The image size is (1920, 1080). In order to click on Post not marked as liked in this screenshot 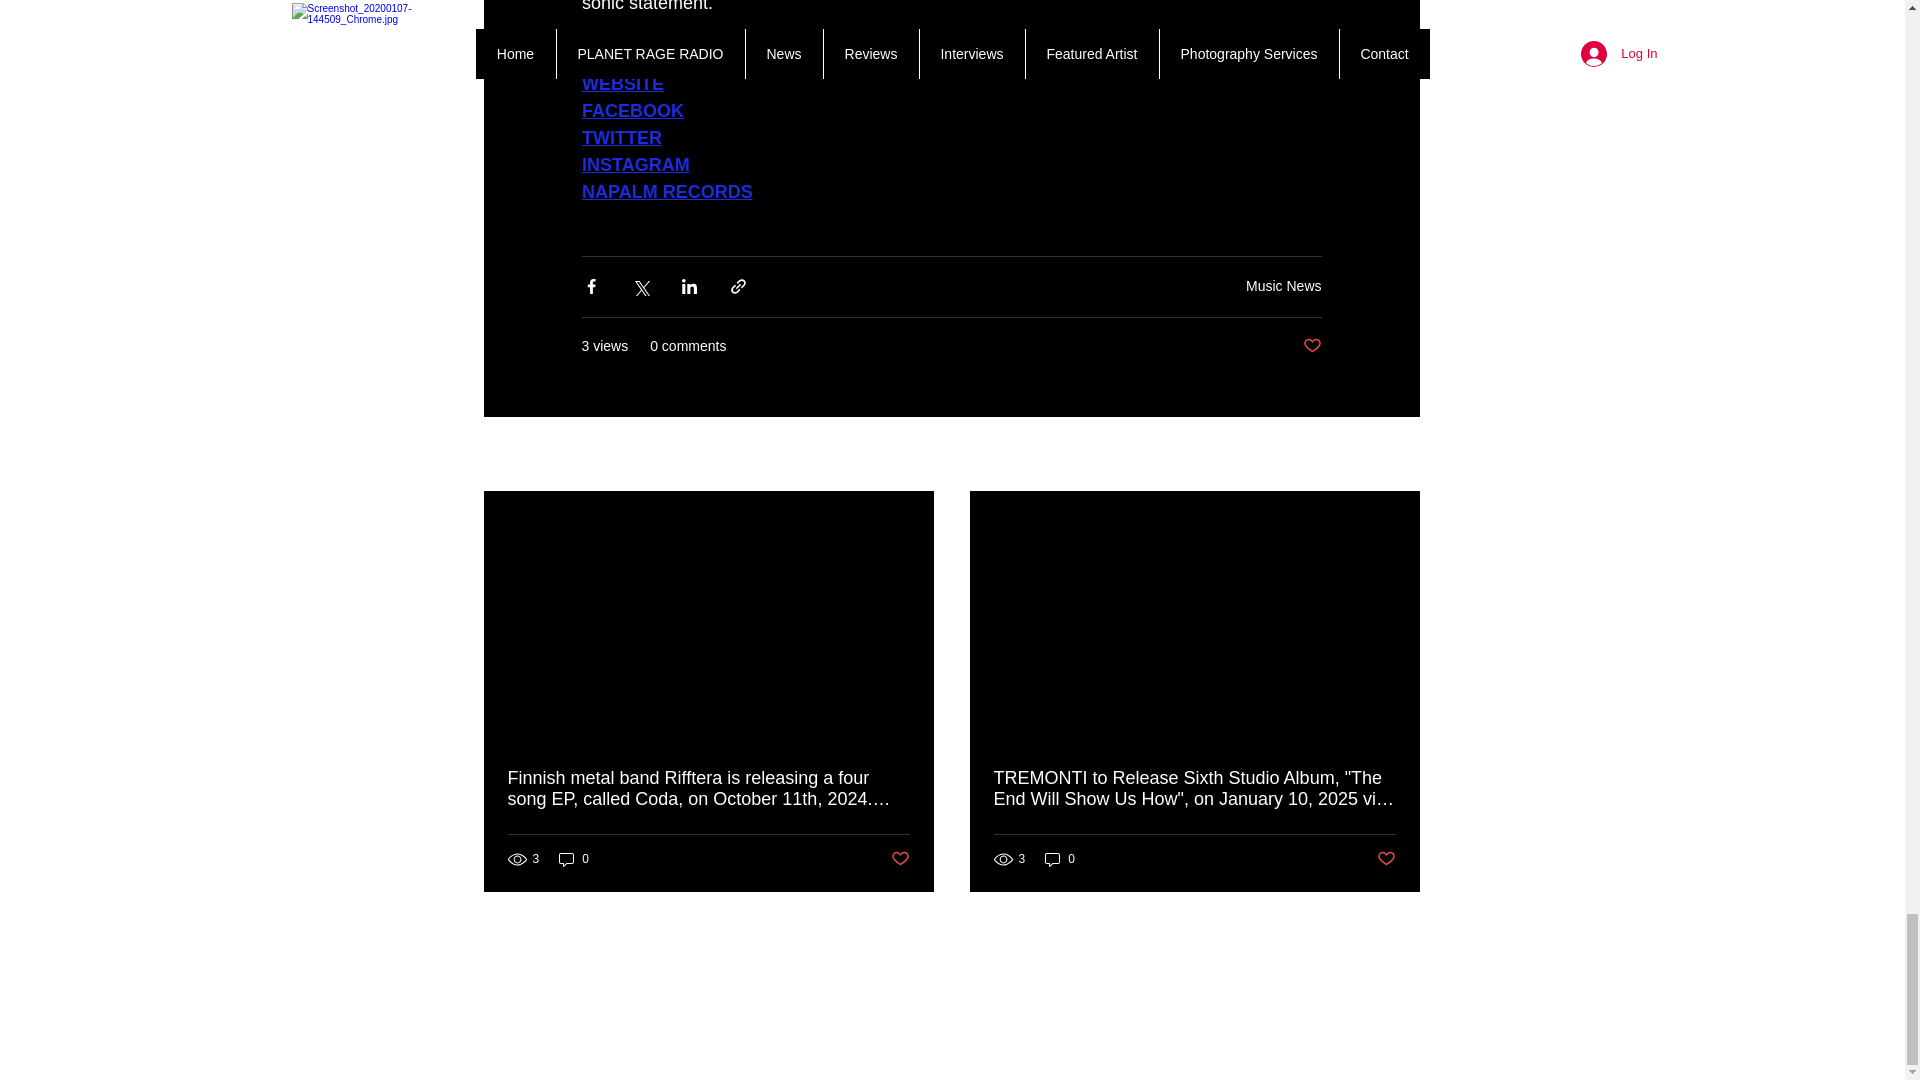, I will do `click(1310, 346)`.